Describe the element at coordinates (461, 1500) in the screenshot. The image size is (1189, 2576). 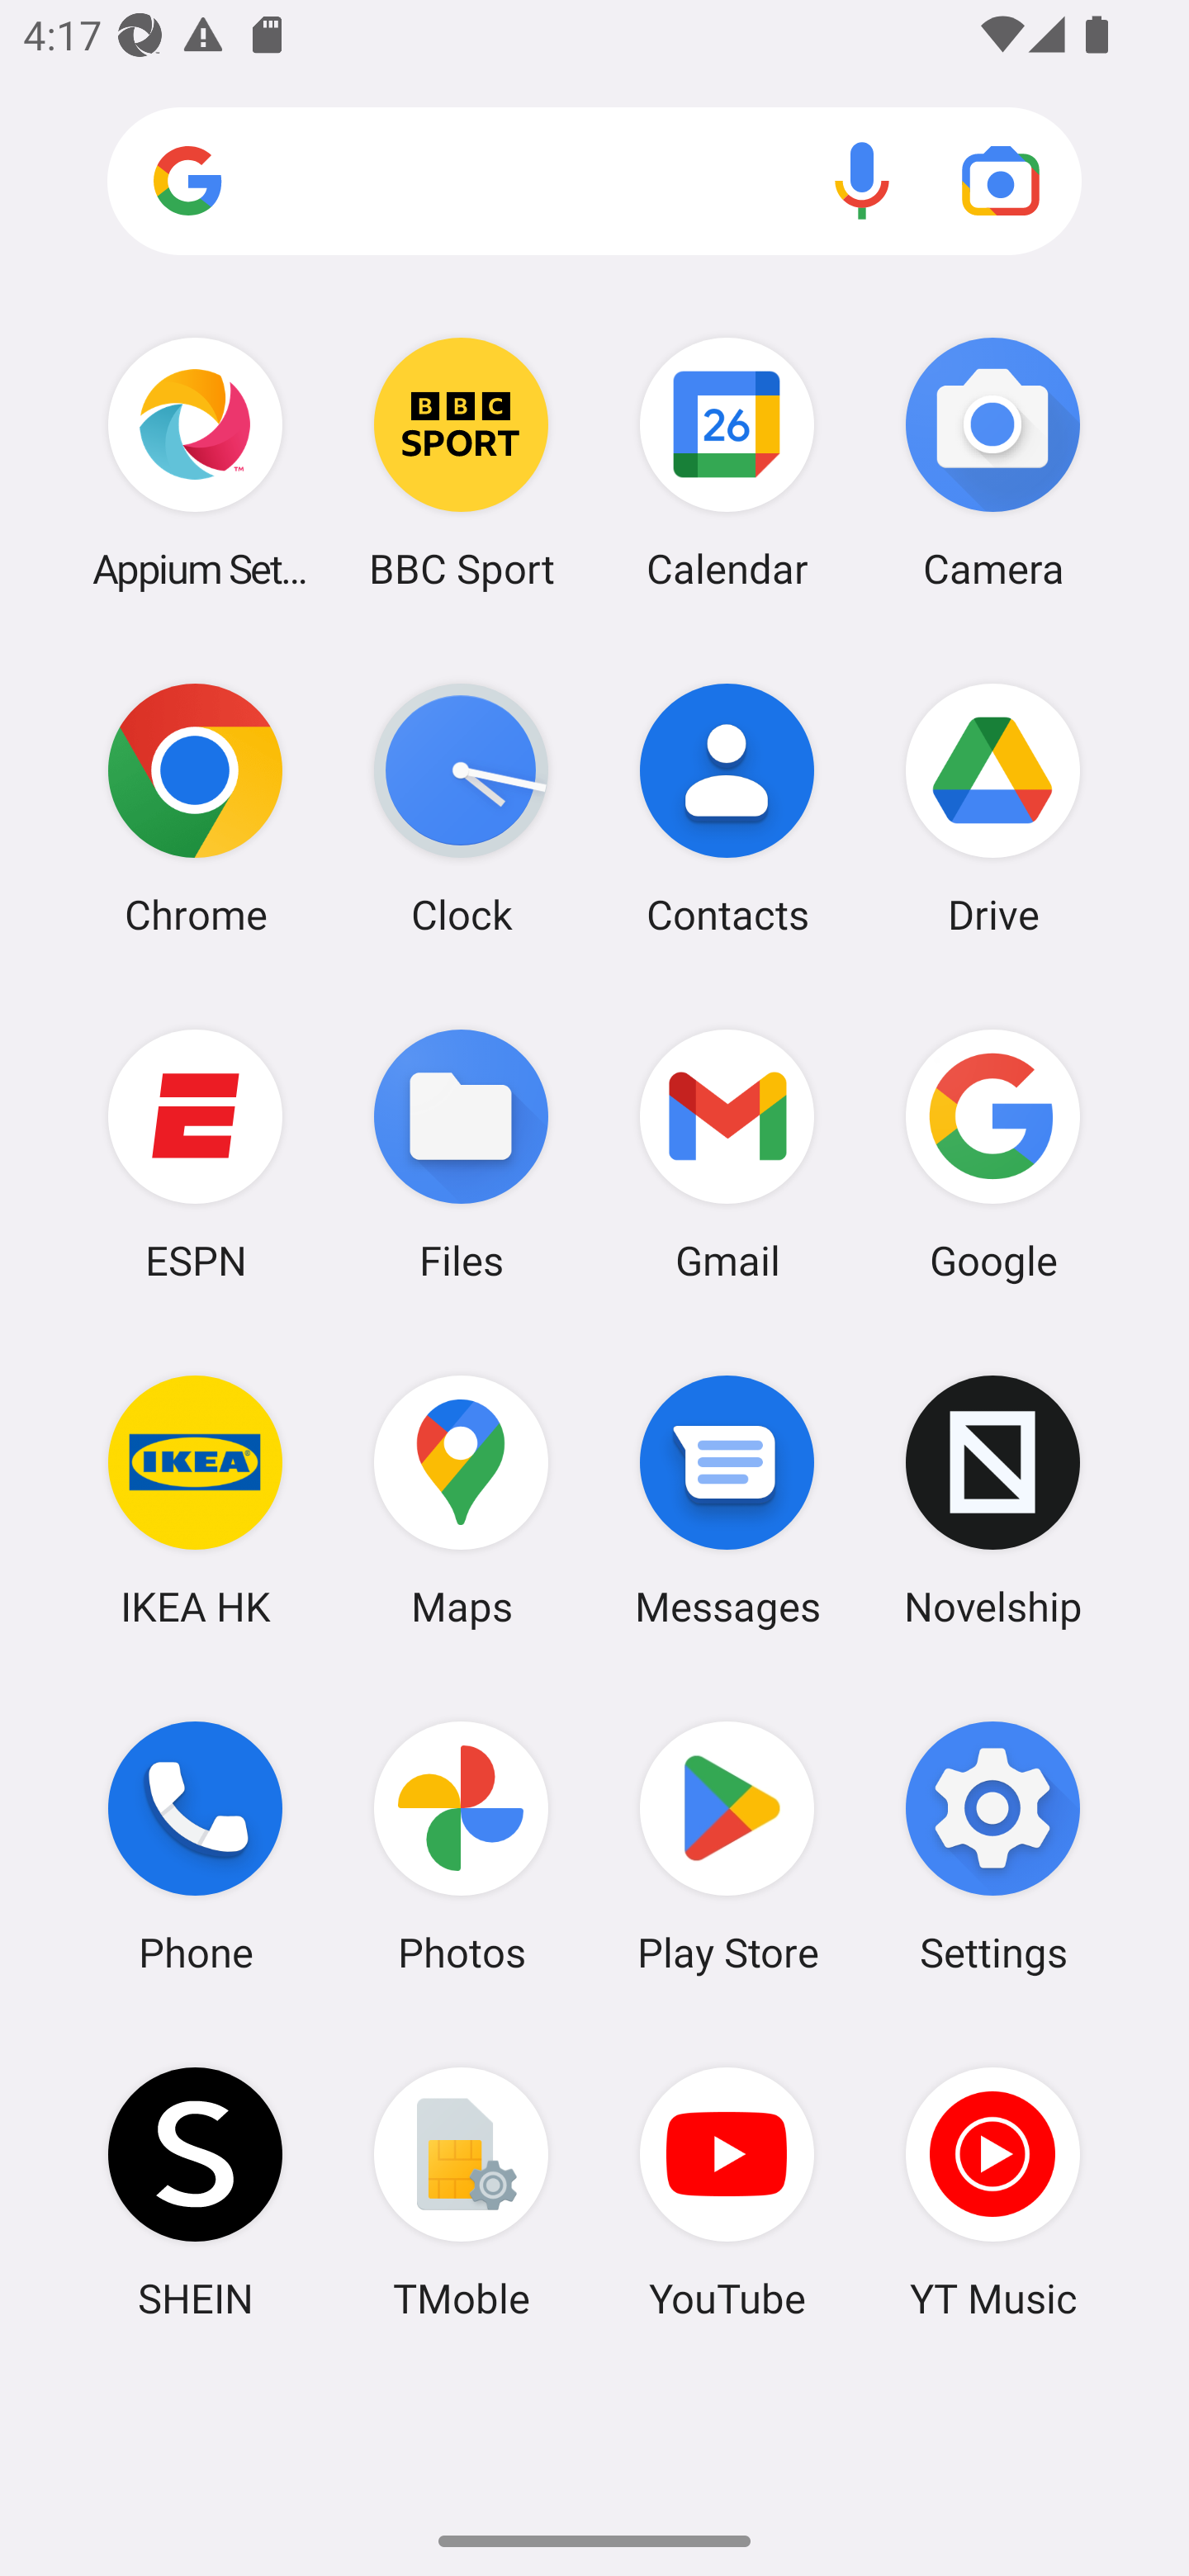
I see `Maps` at that location.